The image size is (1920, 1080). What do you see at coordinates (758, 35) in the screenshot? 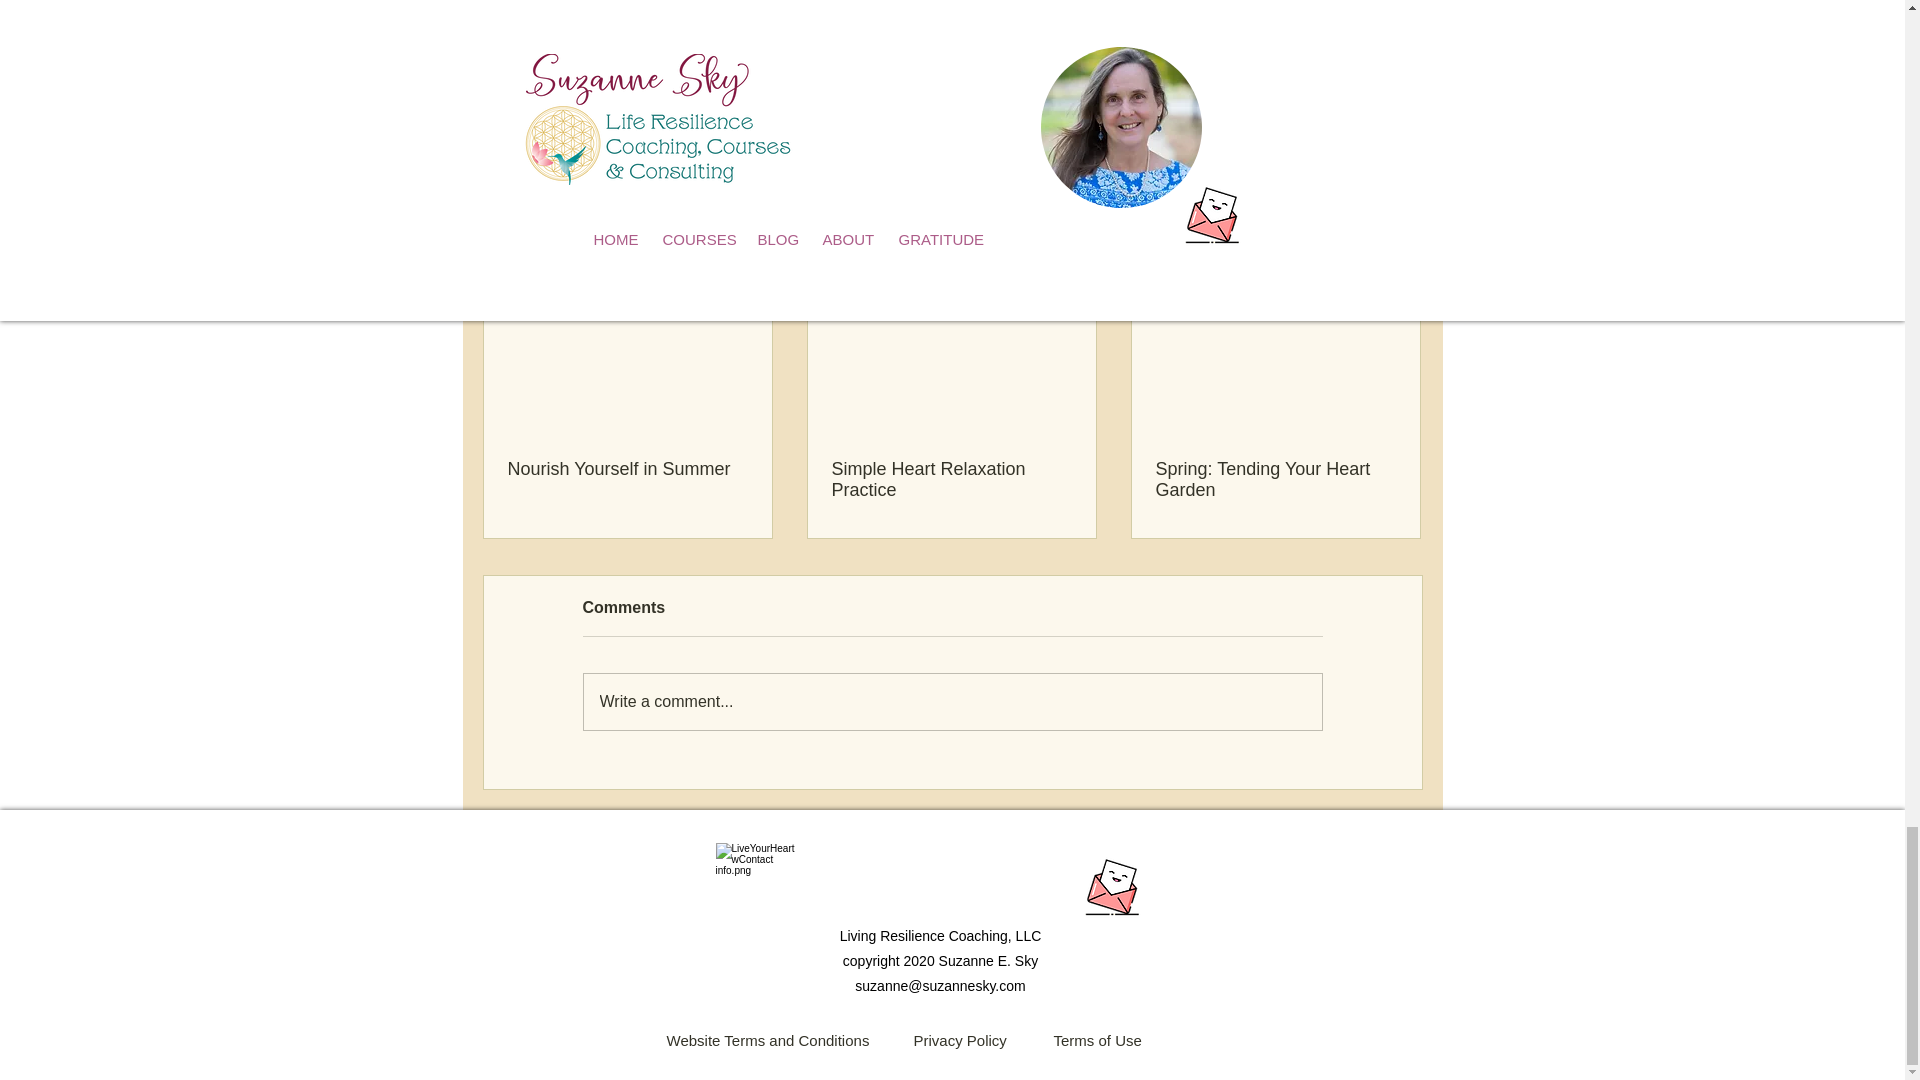
I see `Wellness` at bounding box center [758, 35].